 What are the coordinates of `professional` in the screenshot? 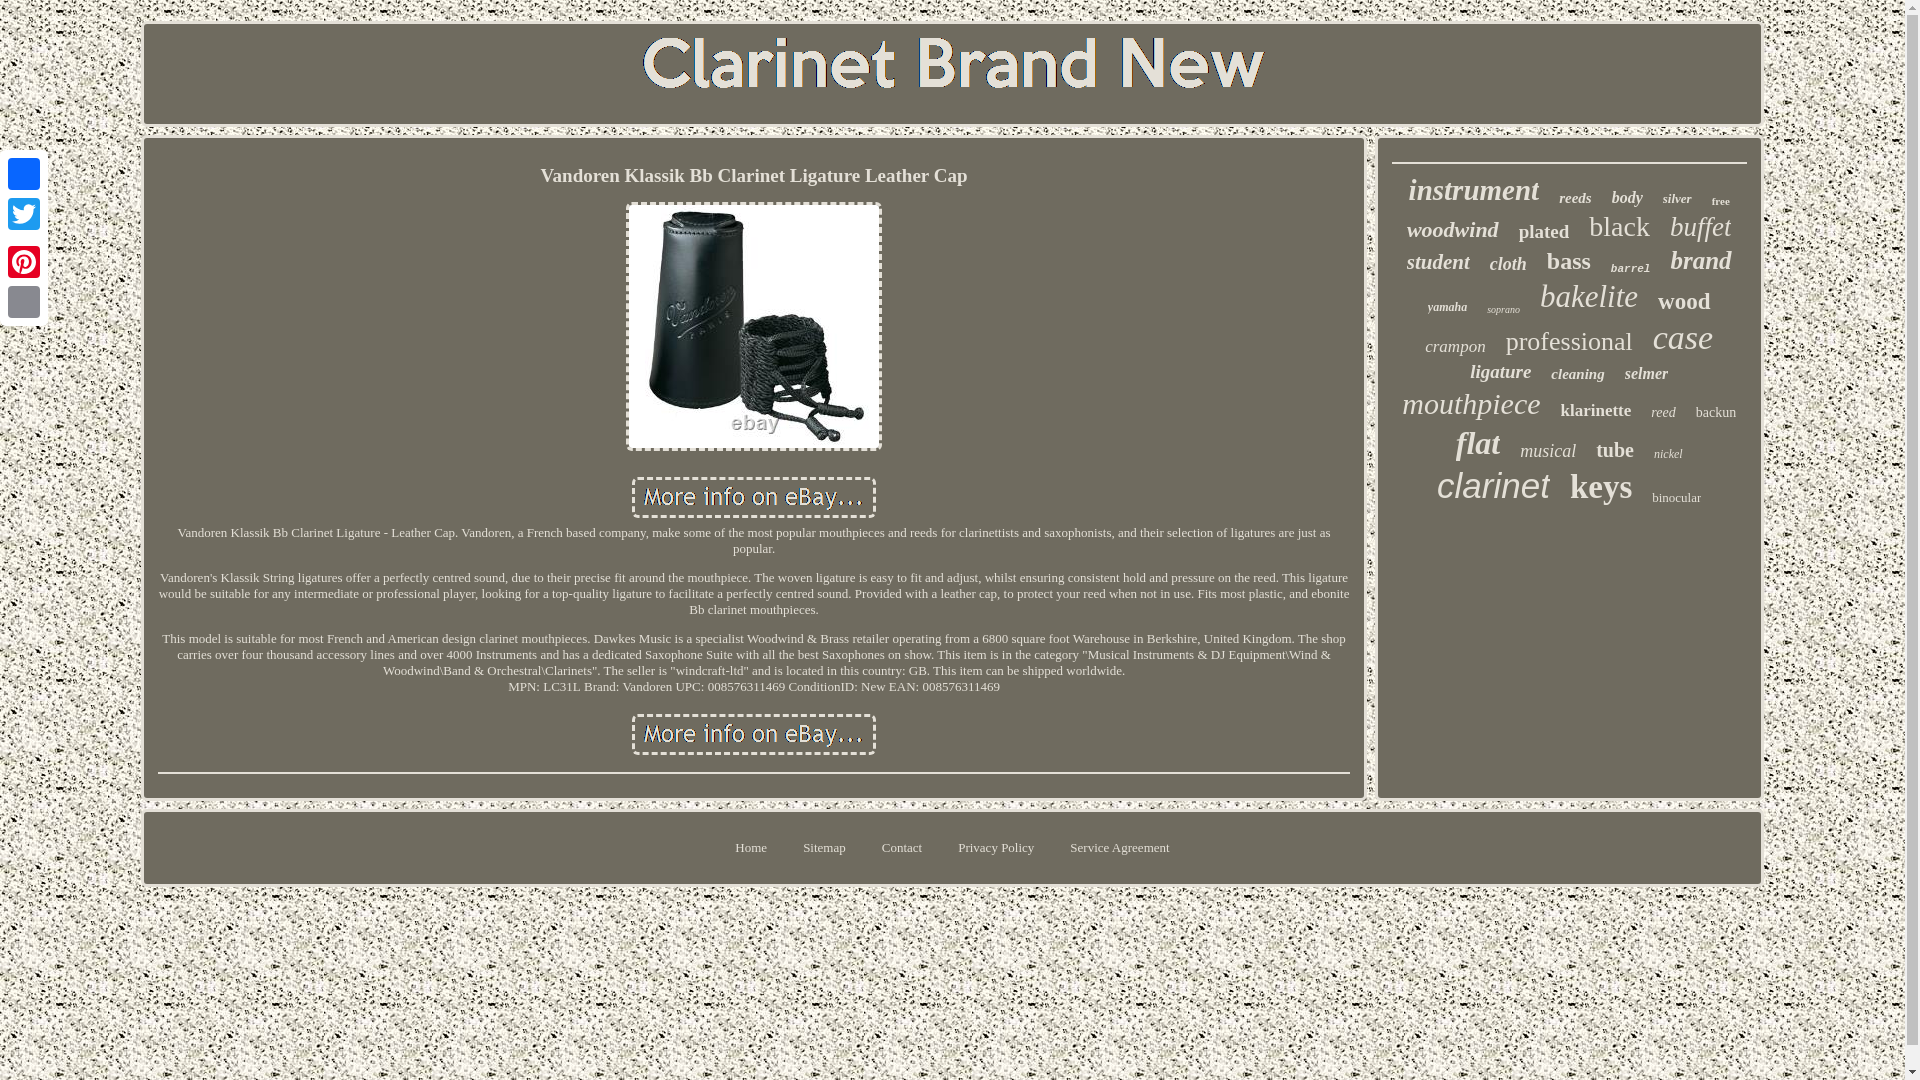 It's located at (1569, 342).